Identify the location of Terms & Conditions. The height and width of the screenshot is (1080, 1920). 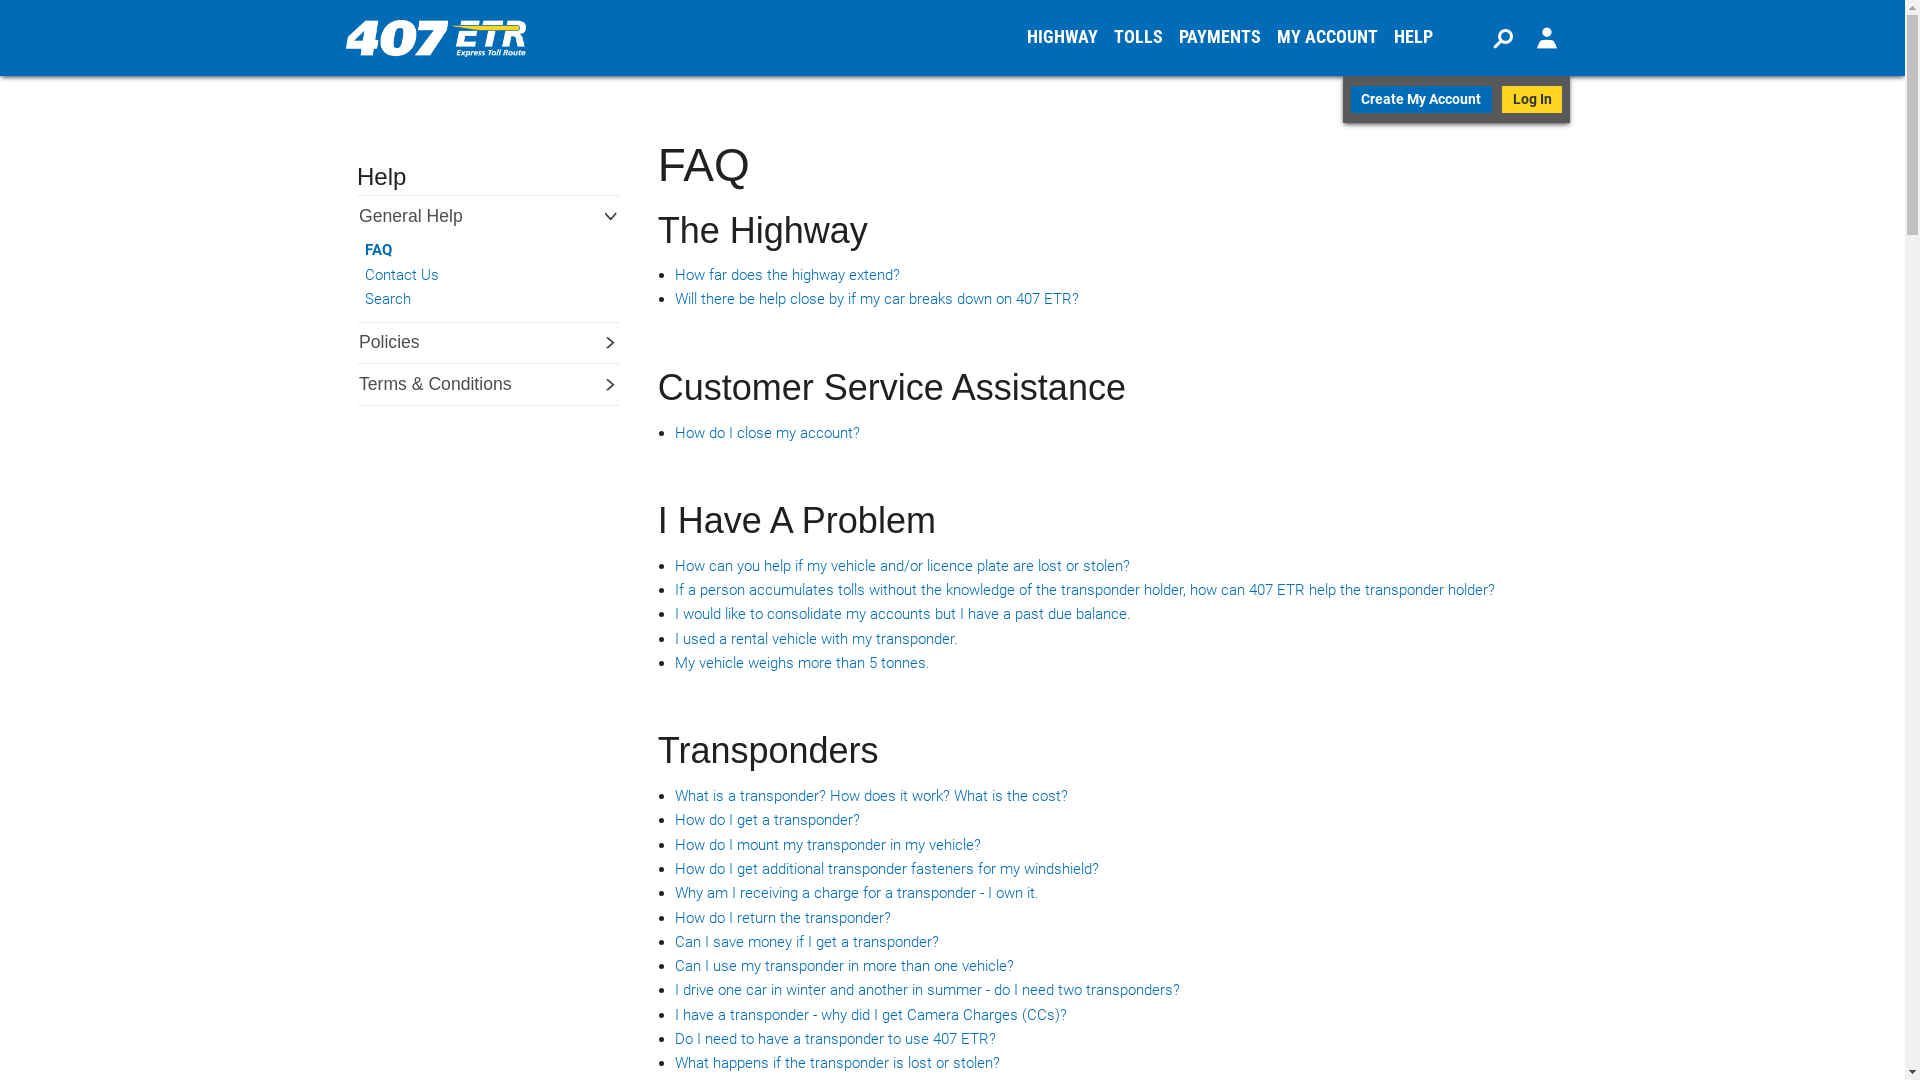
(446, 384).